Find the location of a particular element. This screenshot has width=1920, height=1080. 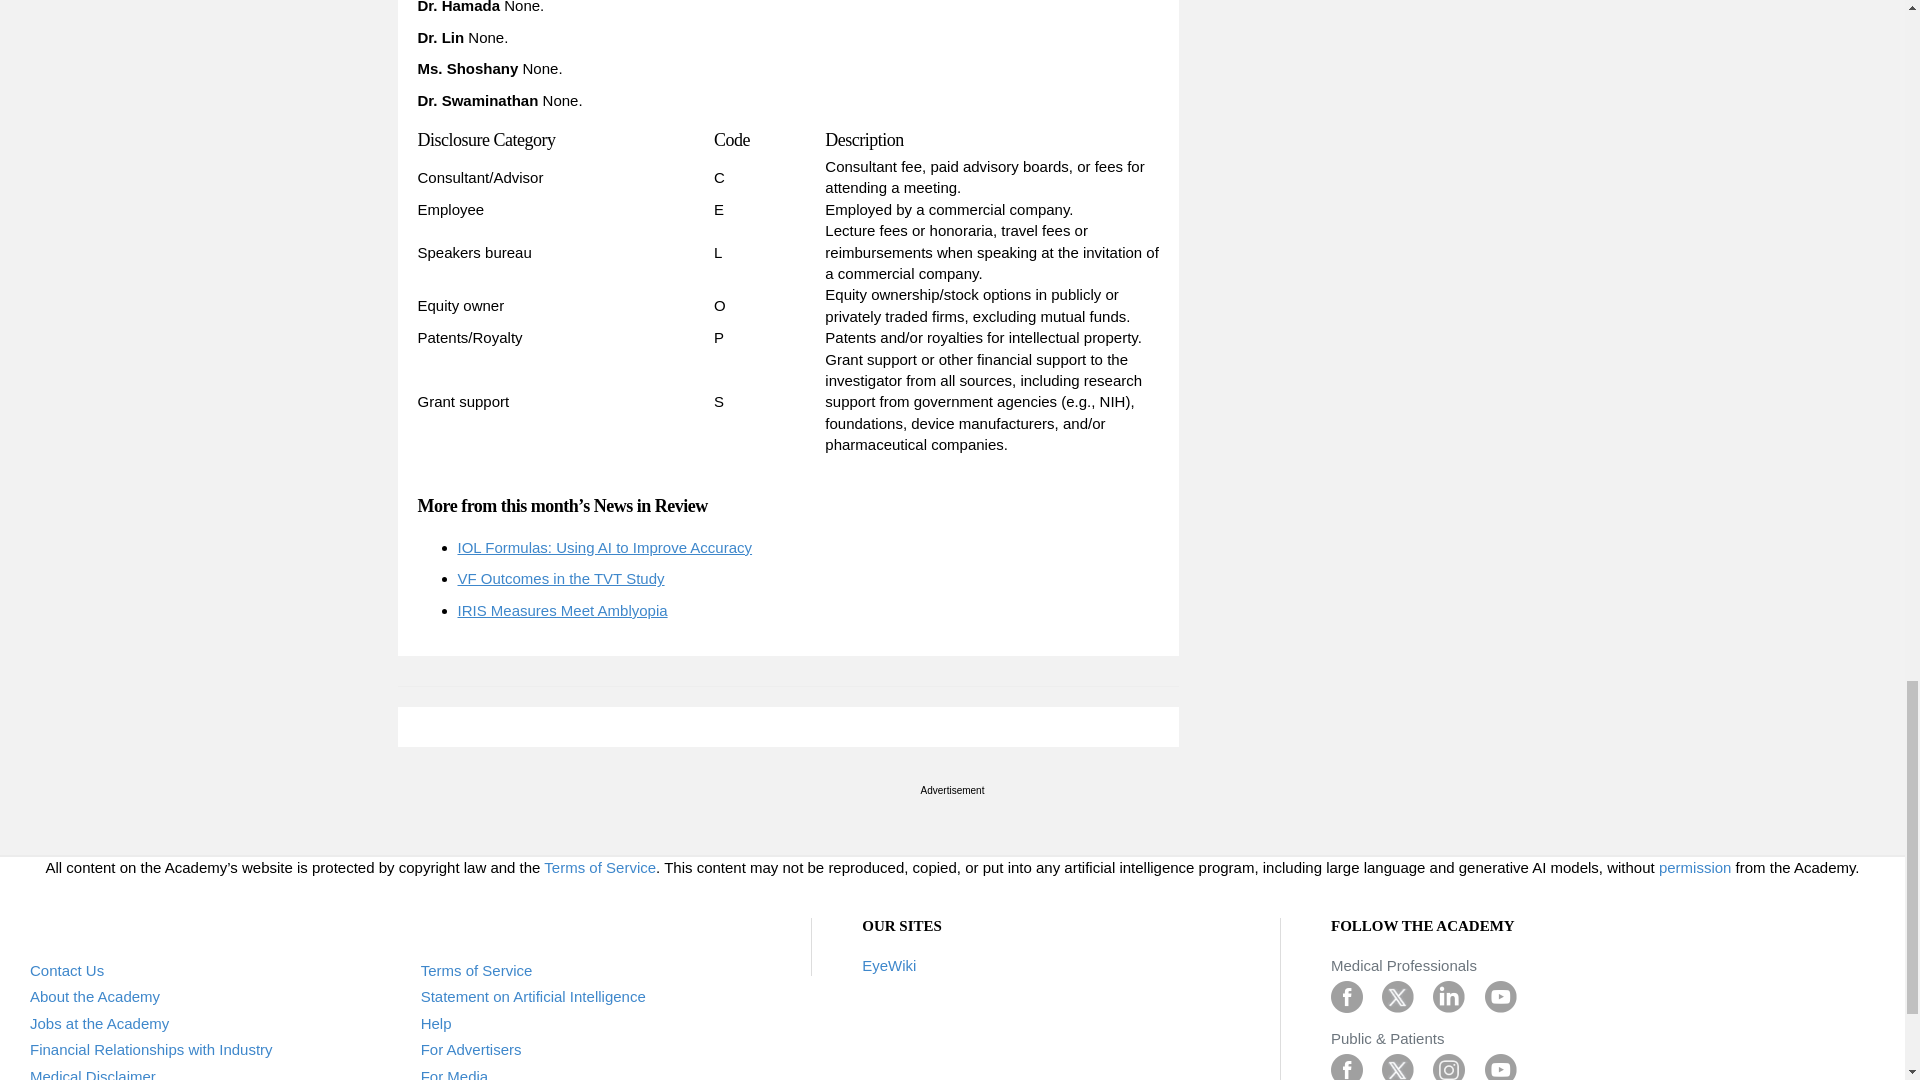

Facebook is located at coordinates (1346, 996).